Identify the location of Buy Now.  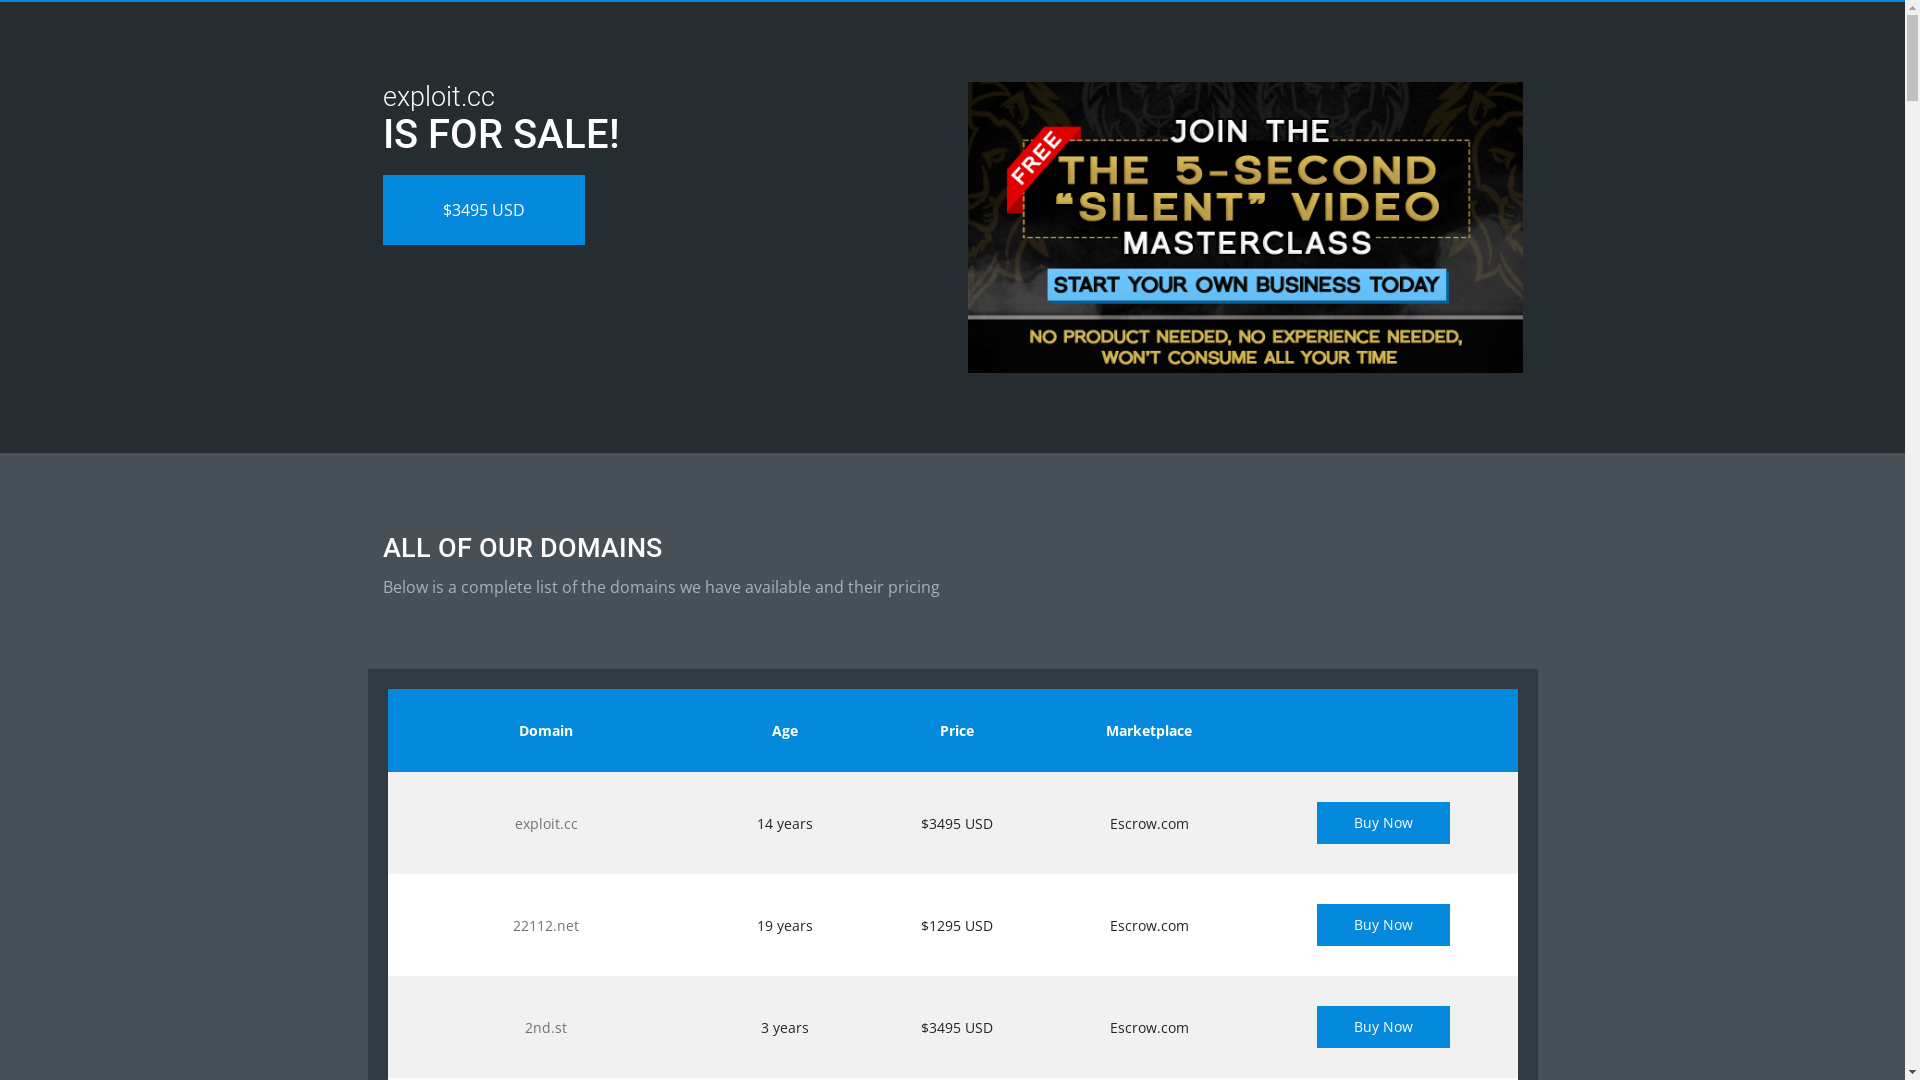
(1384, 1027).